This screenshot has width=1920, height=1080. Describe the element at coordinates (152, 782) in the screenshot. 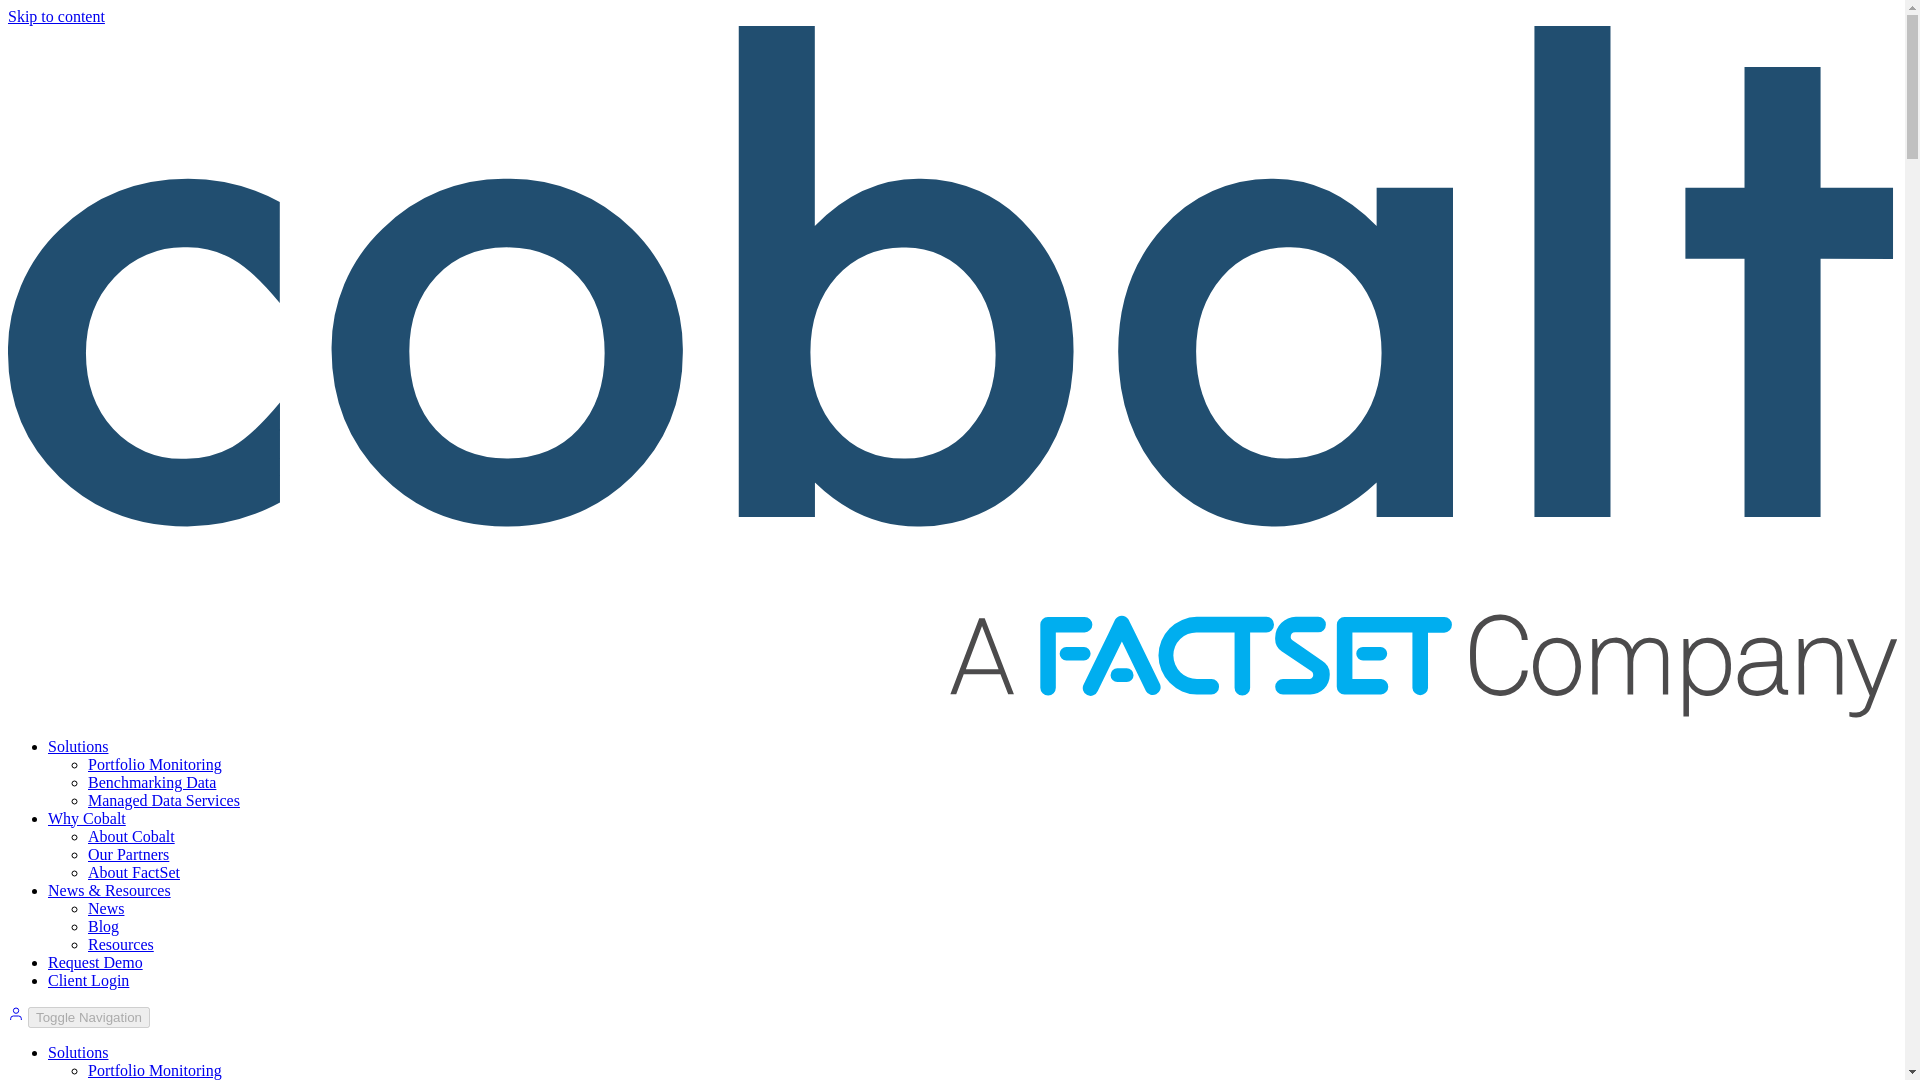

I see `Benchmarking Data` at that location.